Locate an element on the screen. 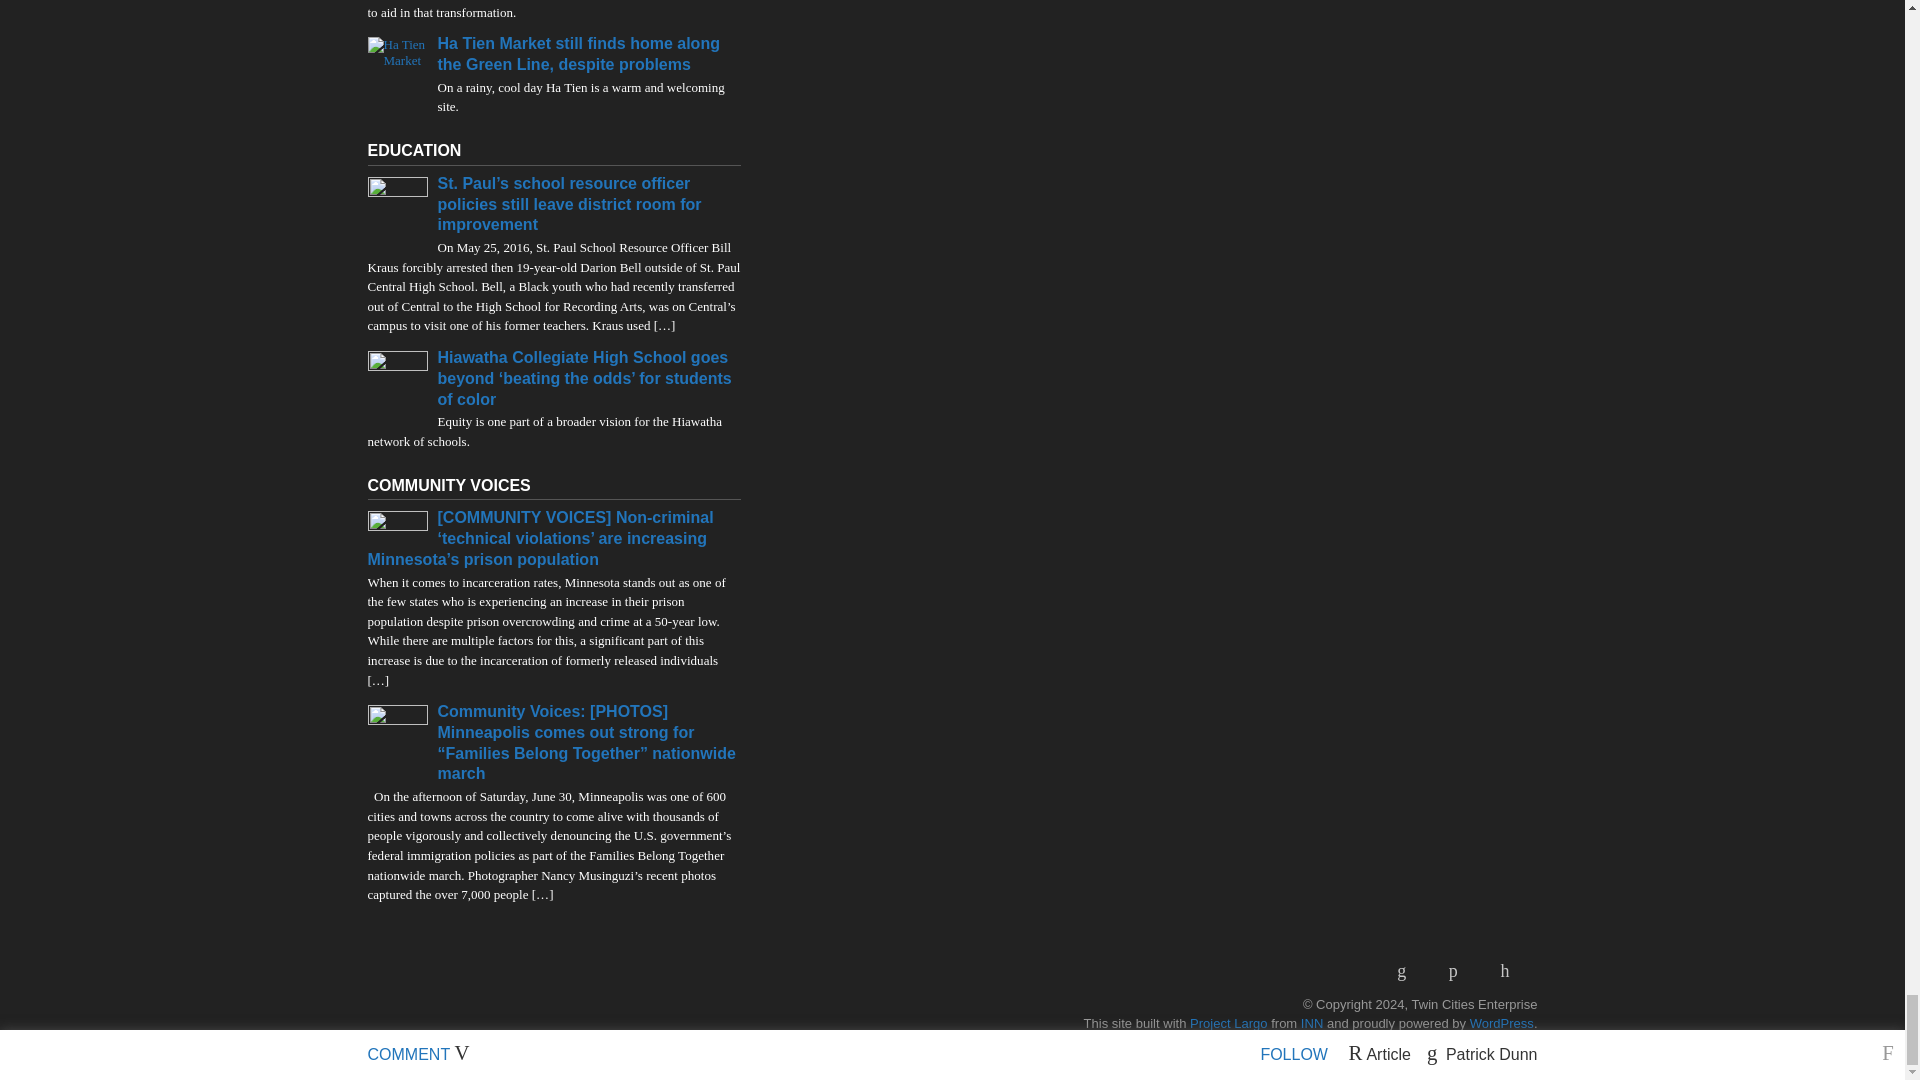  Link to Facebook Profile is located at coordinates (1460, 970).